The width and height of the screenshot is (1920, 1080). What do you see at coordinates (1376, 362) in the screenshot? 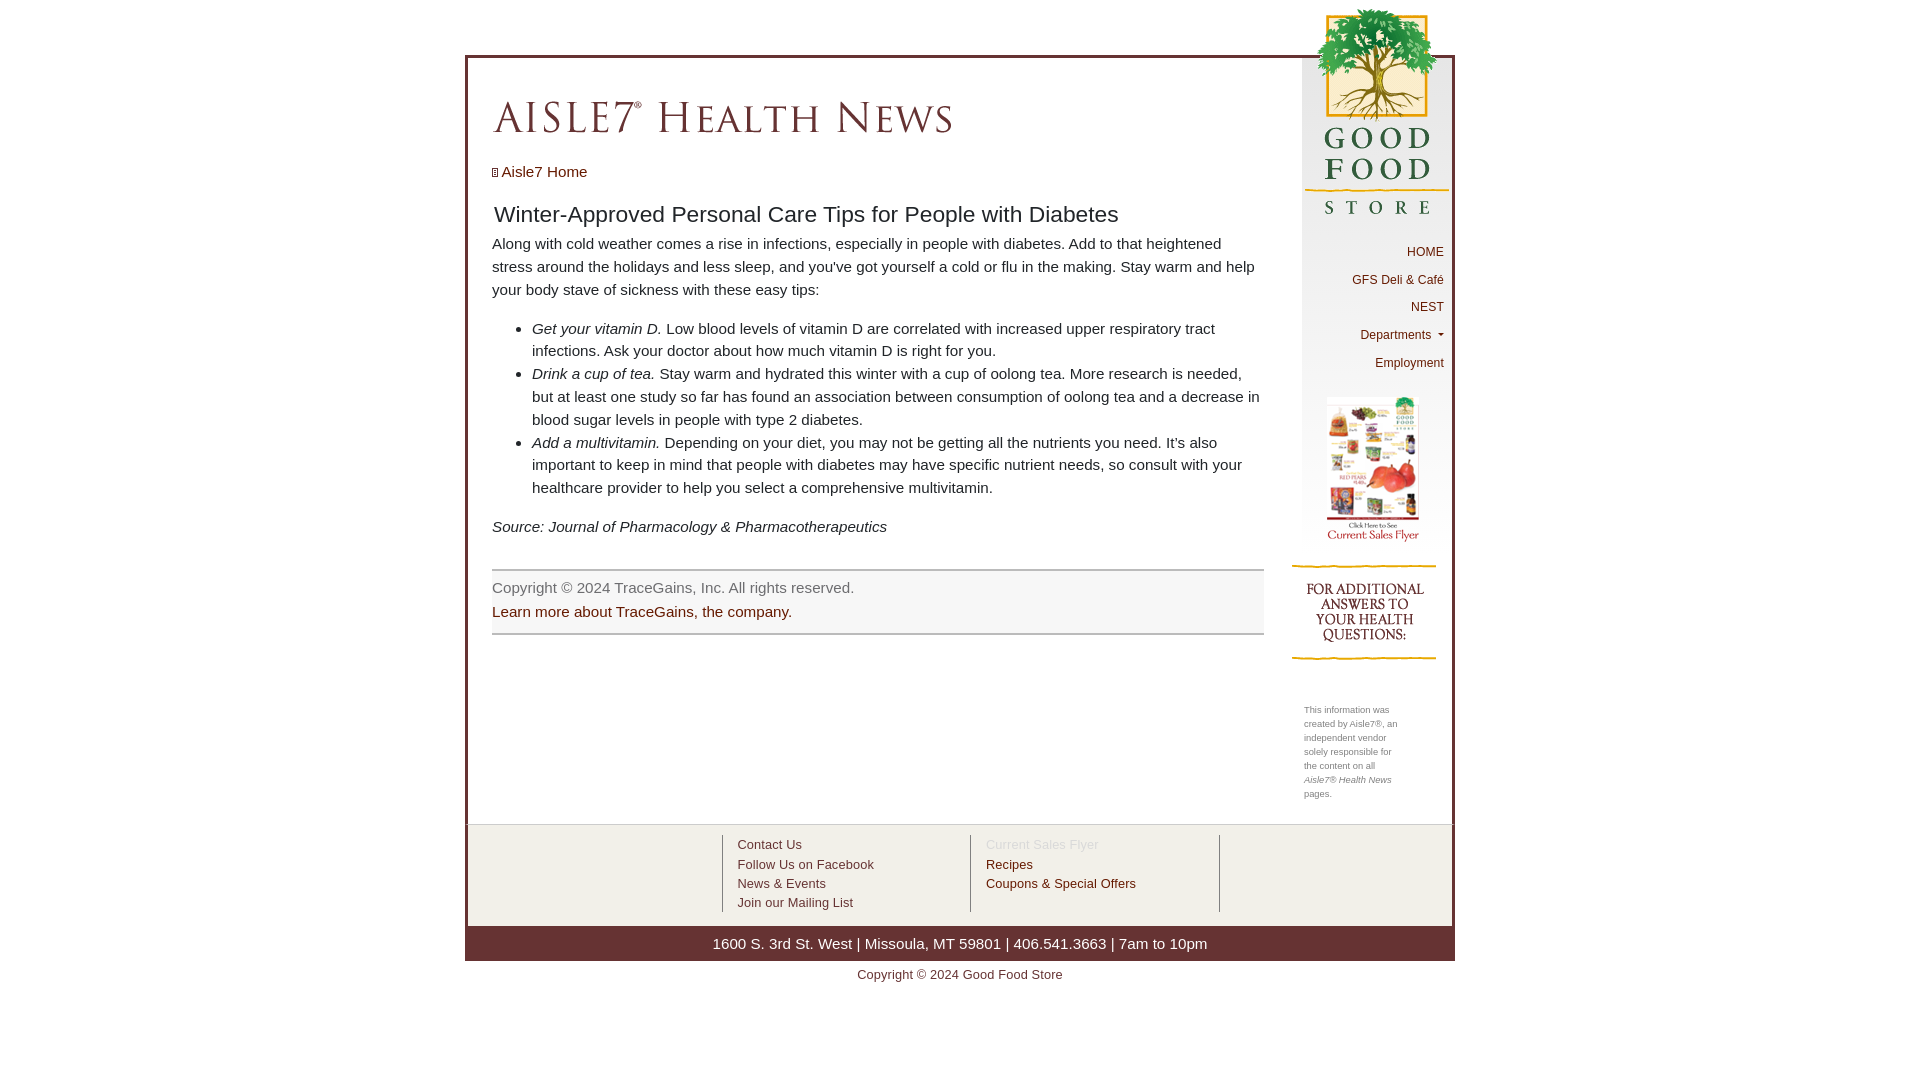
I see `Employment` at bounding box center [1376, 362].